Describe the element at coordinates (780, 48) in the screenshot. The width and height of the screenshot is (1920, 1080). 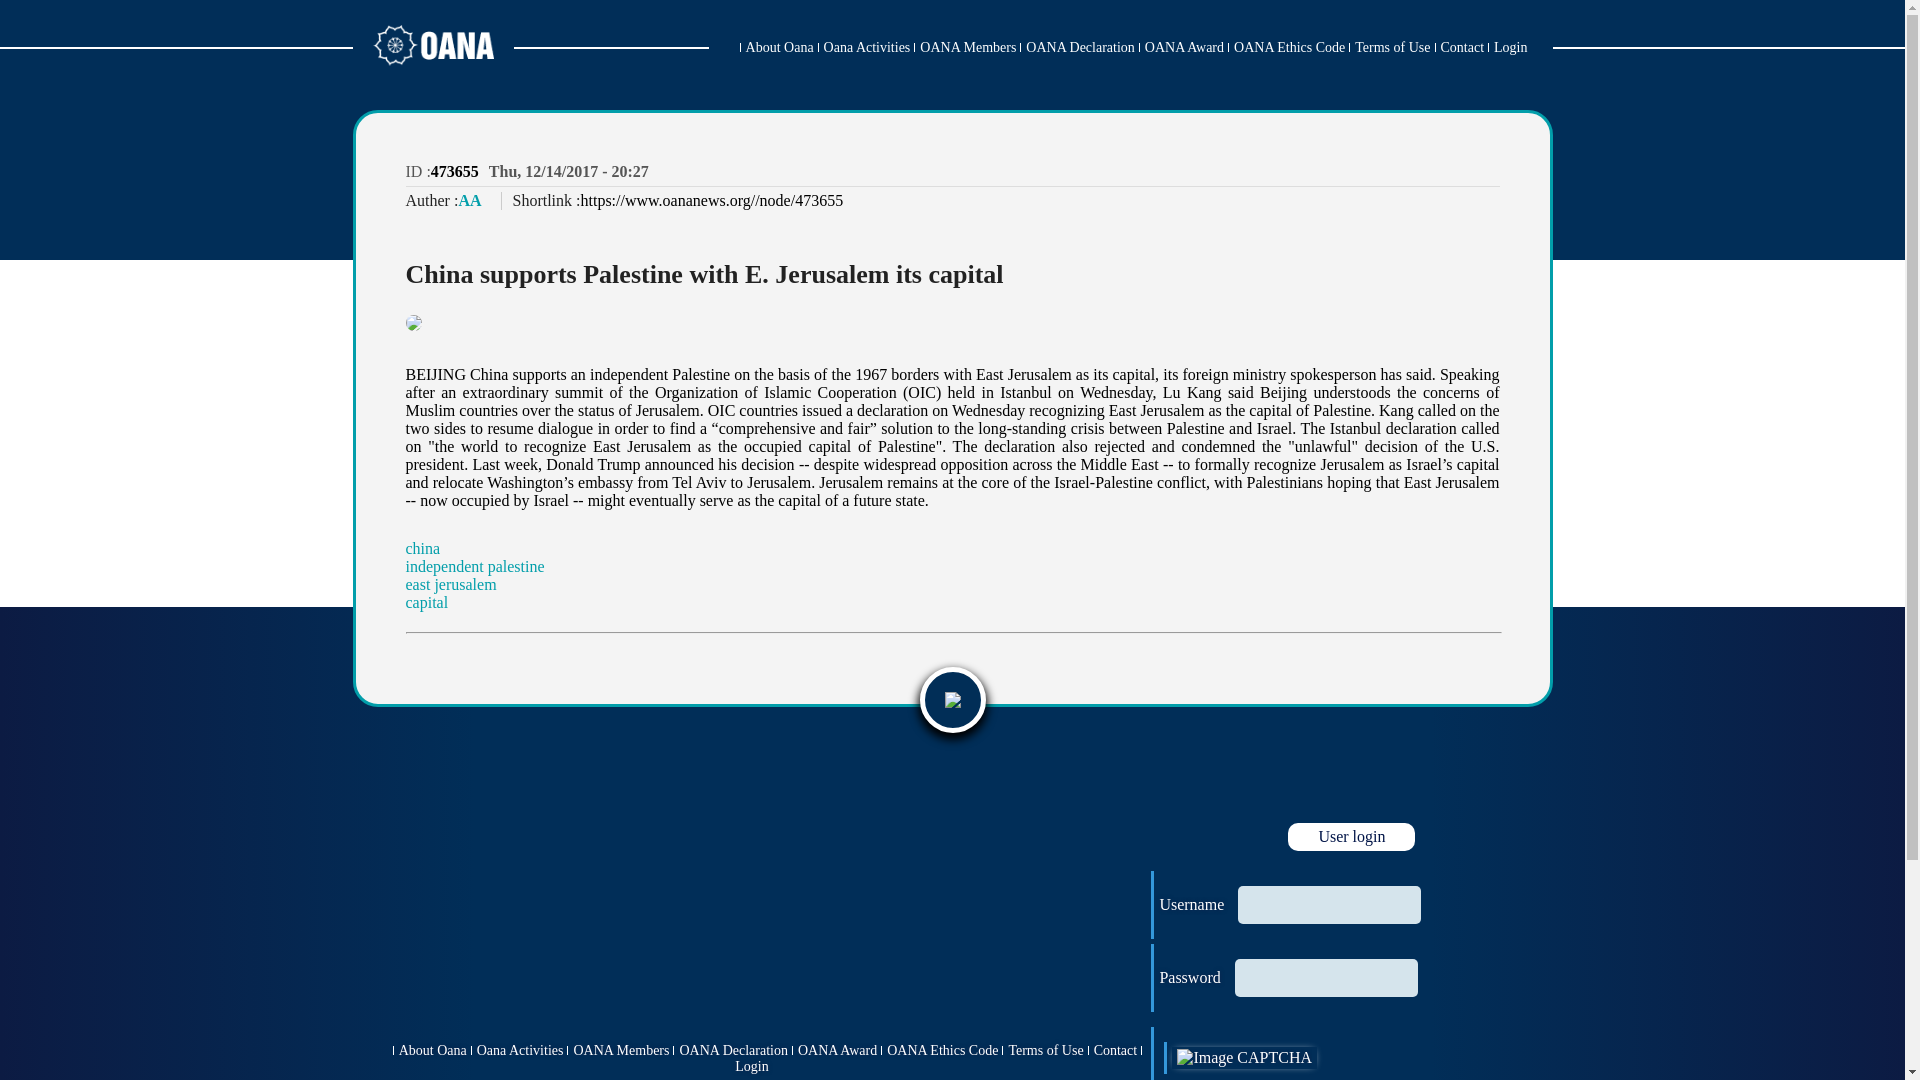
I see `About Oana` at that location.